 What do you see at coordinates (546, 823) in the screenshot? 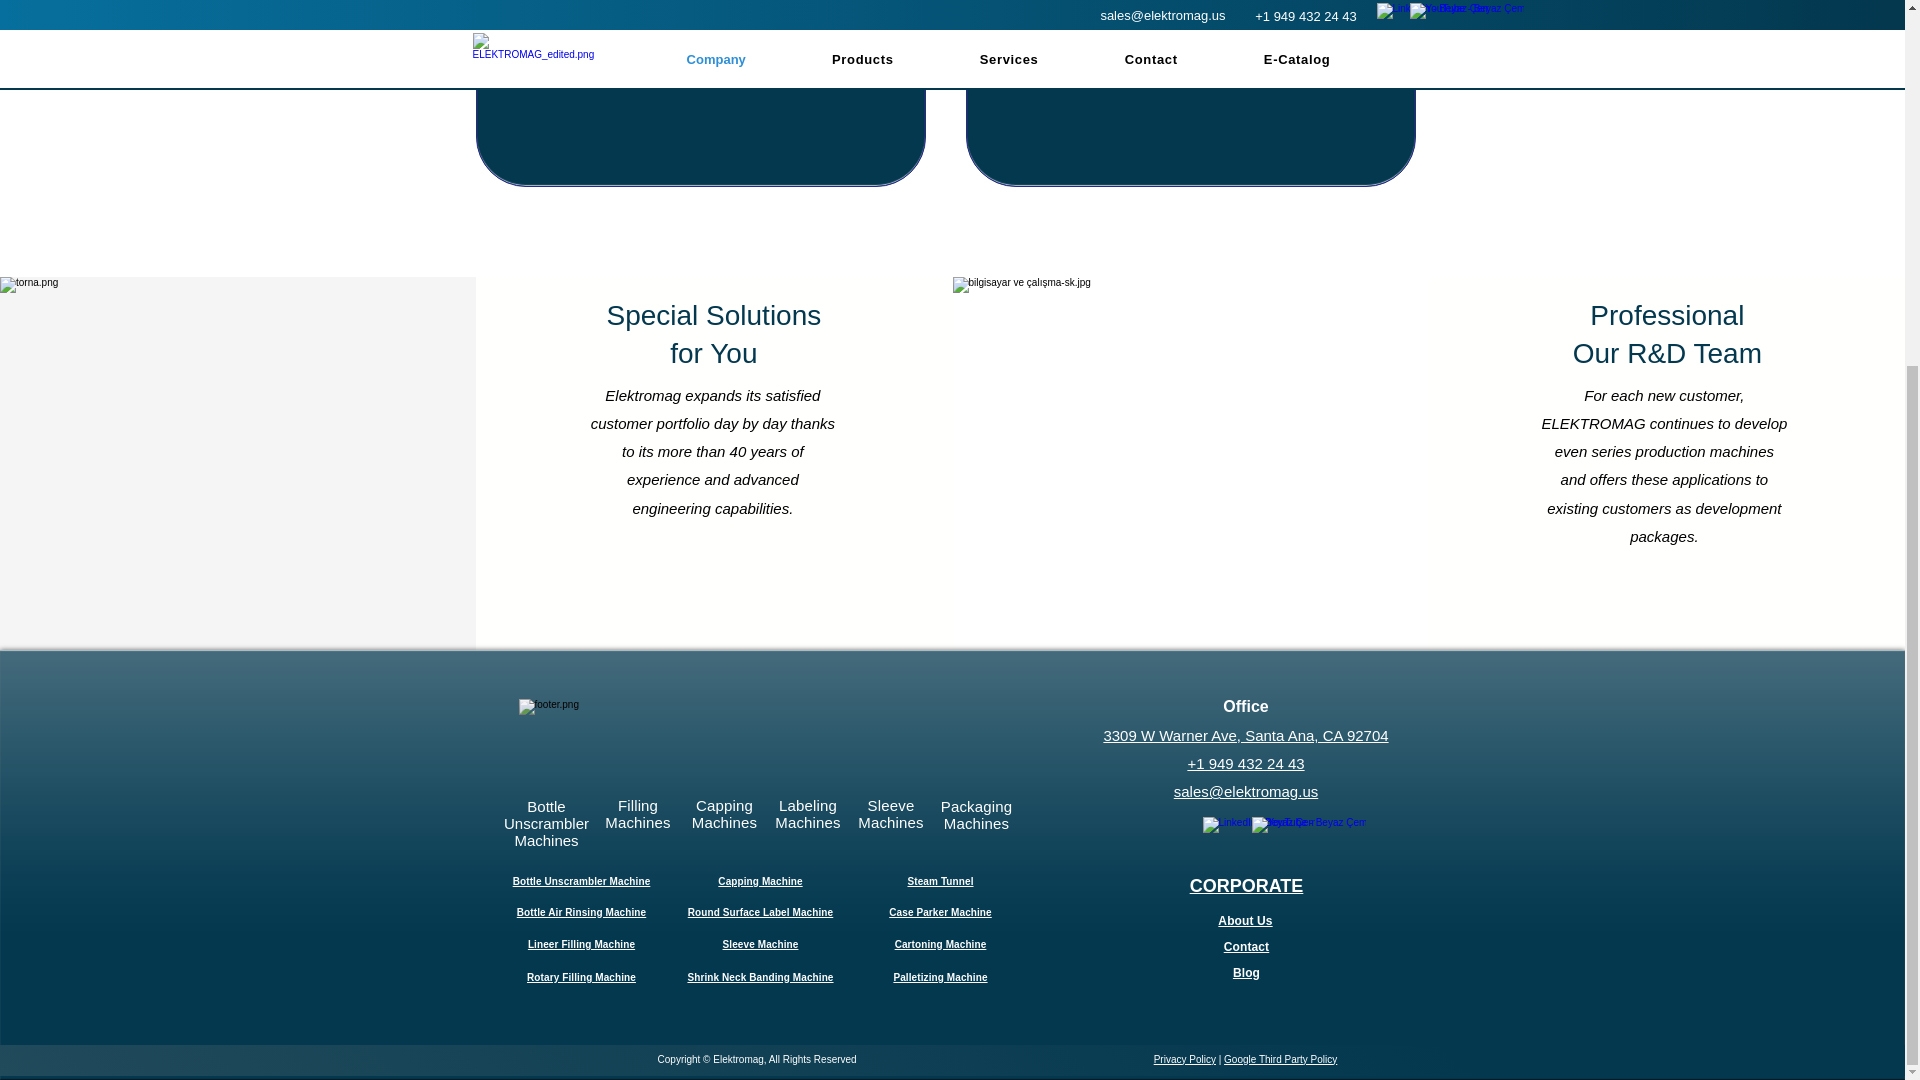
I see `Lineer Filling Machine` at bounding box center [546, 823].